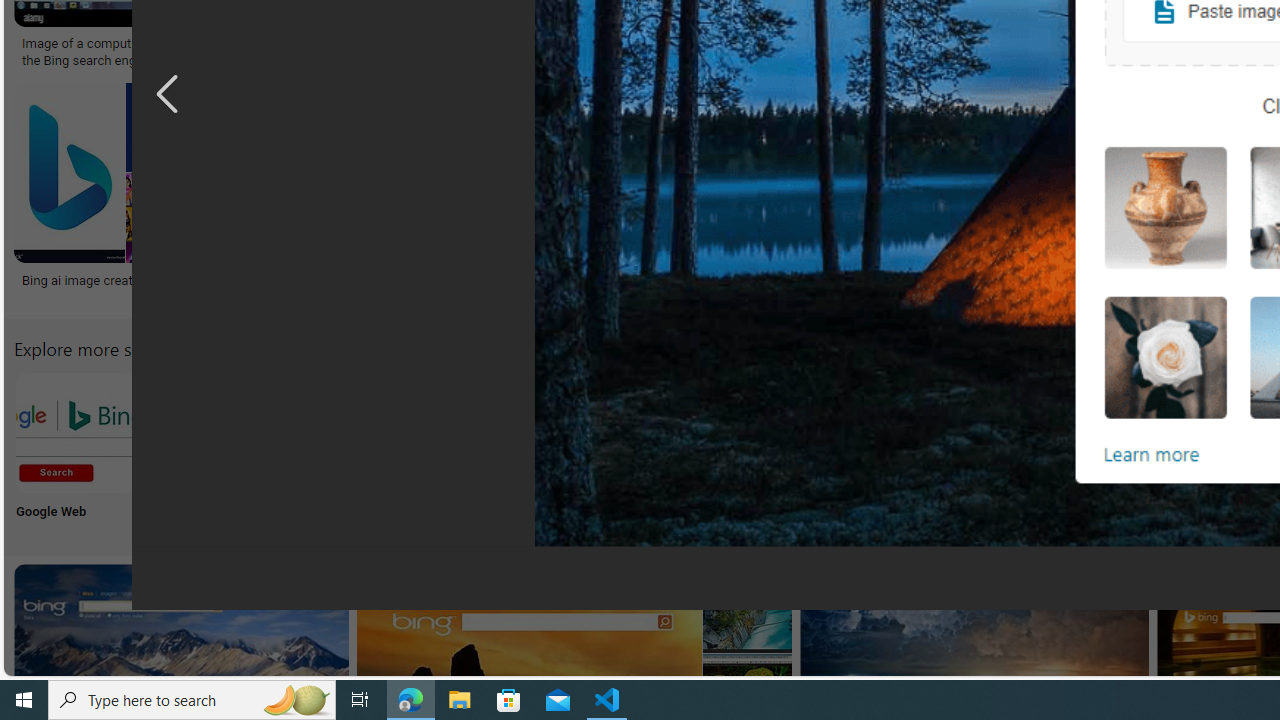 This screenshot has height=720, width=1280. Describe the element at coordinates (472, 432) in the screenshot. I see `Bing Photo Search Microsoft Edge` at that location.